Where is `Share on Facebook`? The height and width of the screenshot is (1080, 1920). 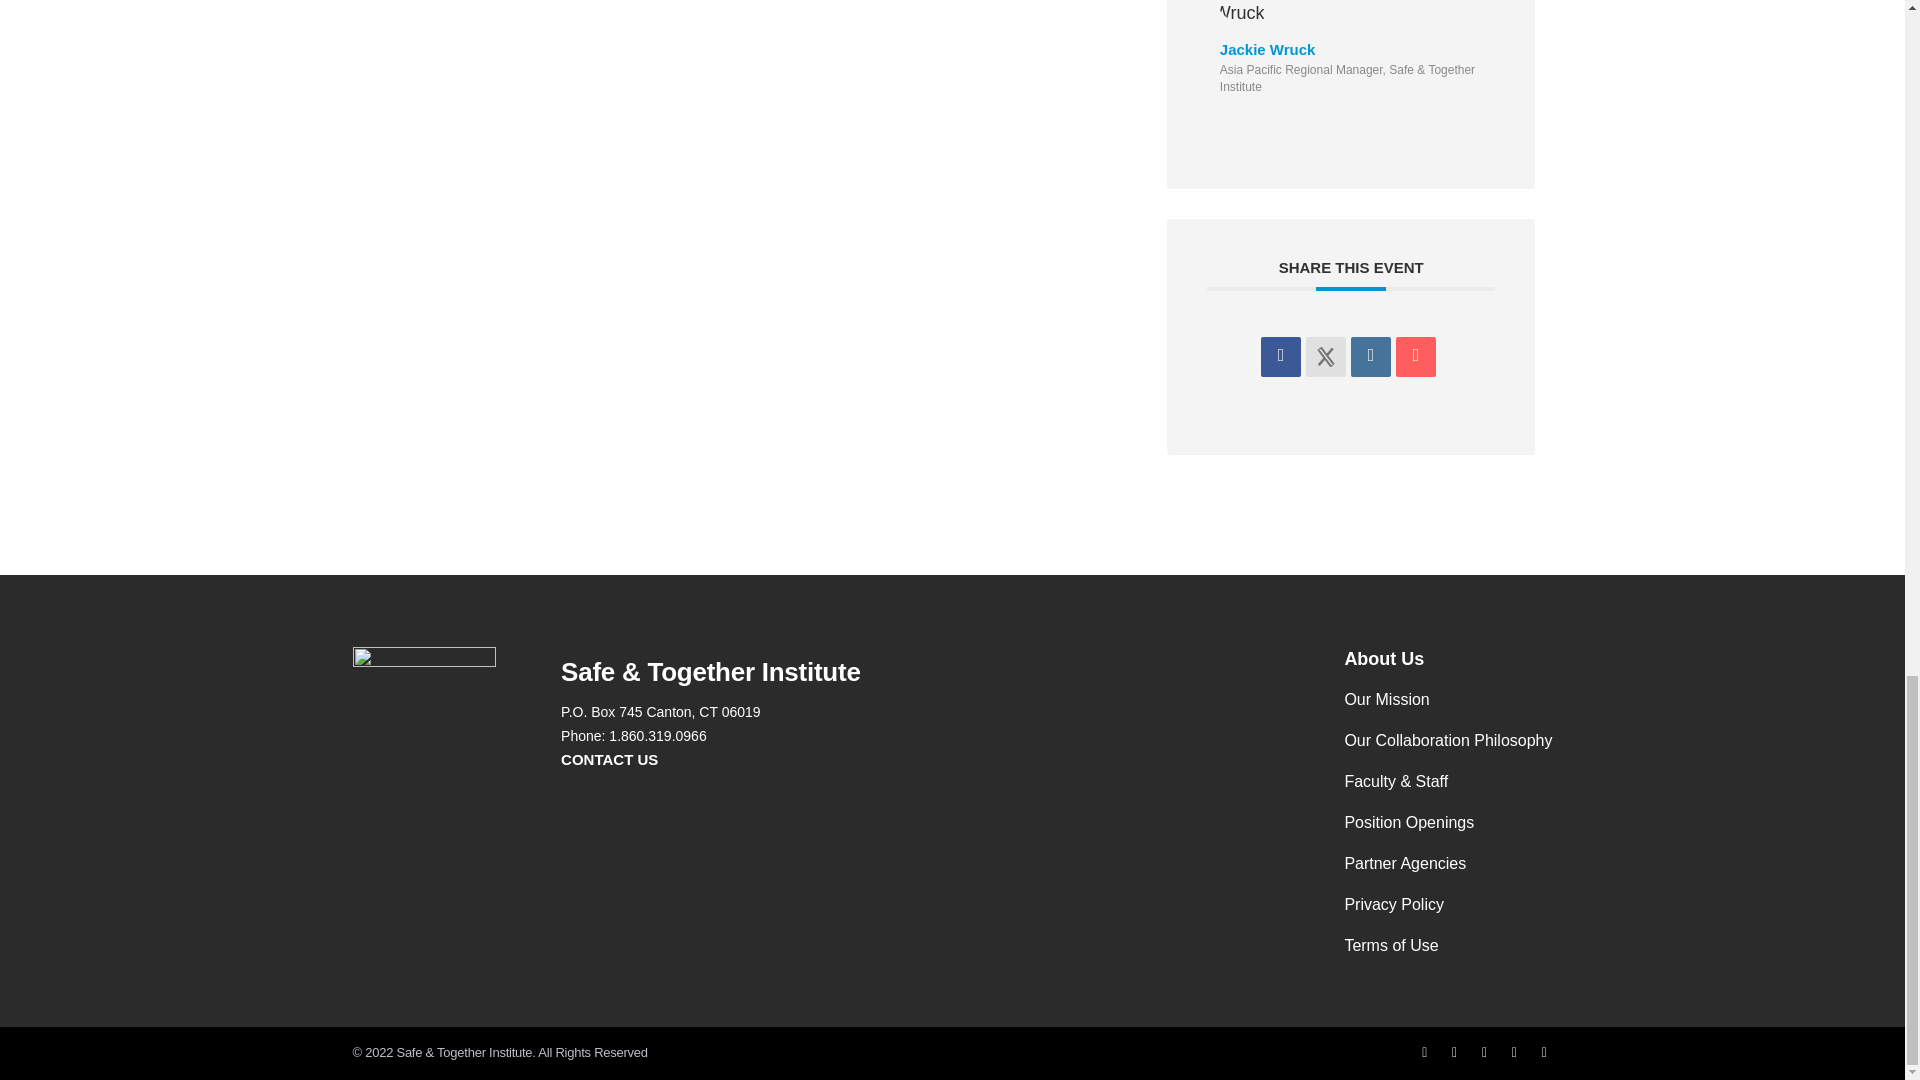 Share on Facebook is located at coordinates (1281, 356).